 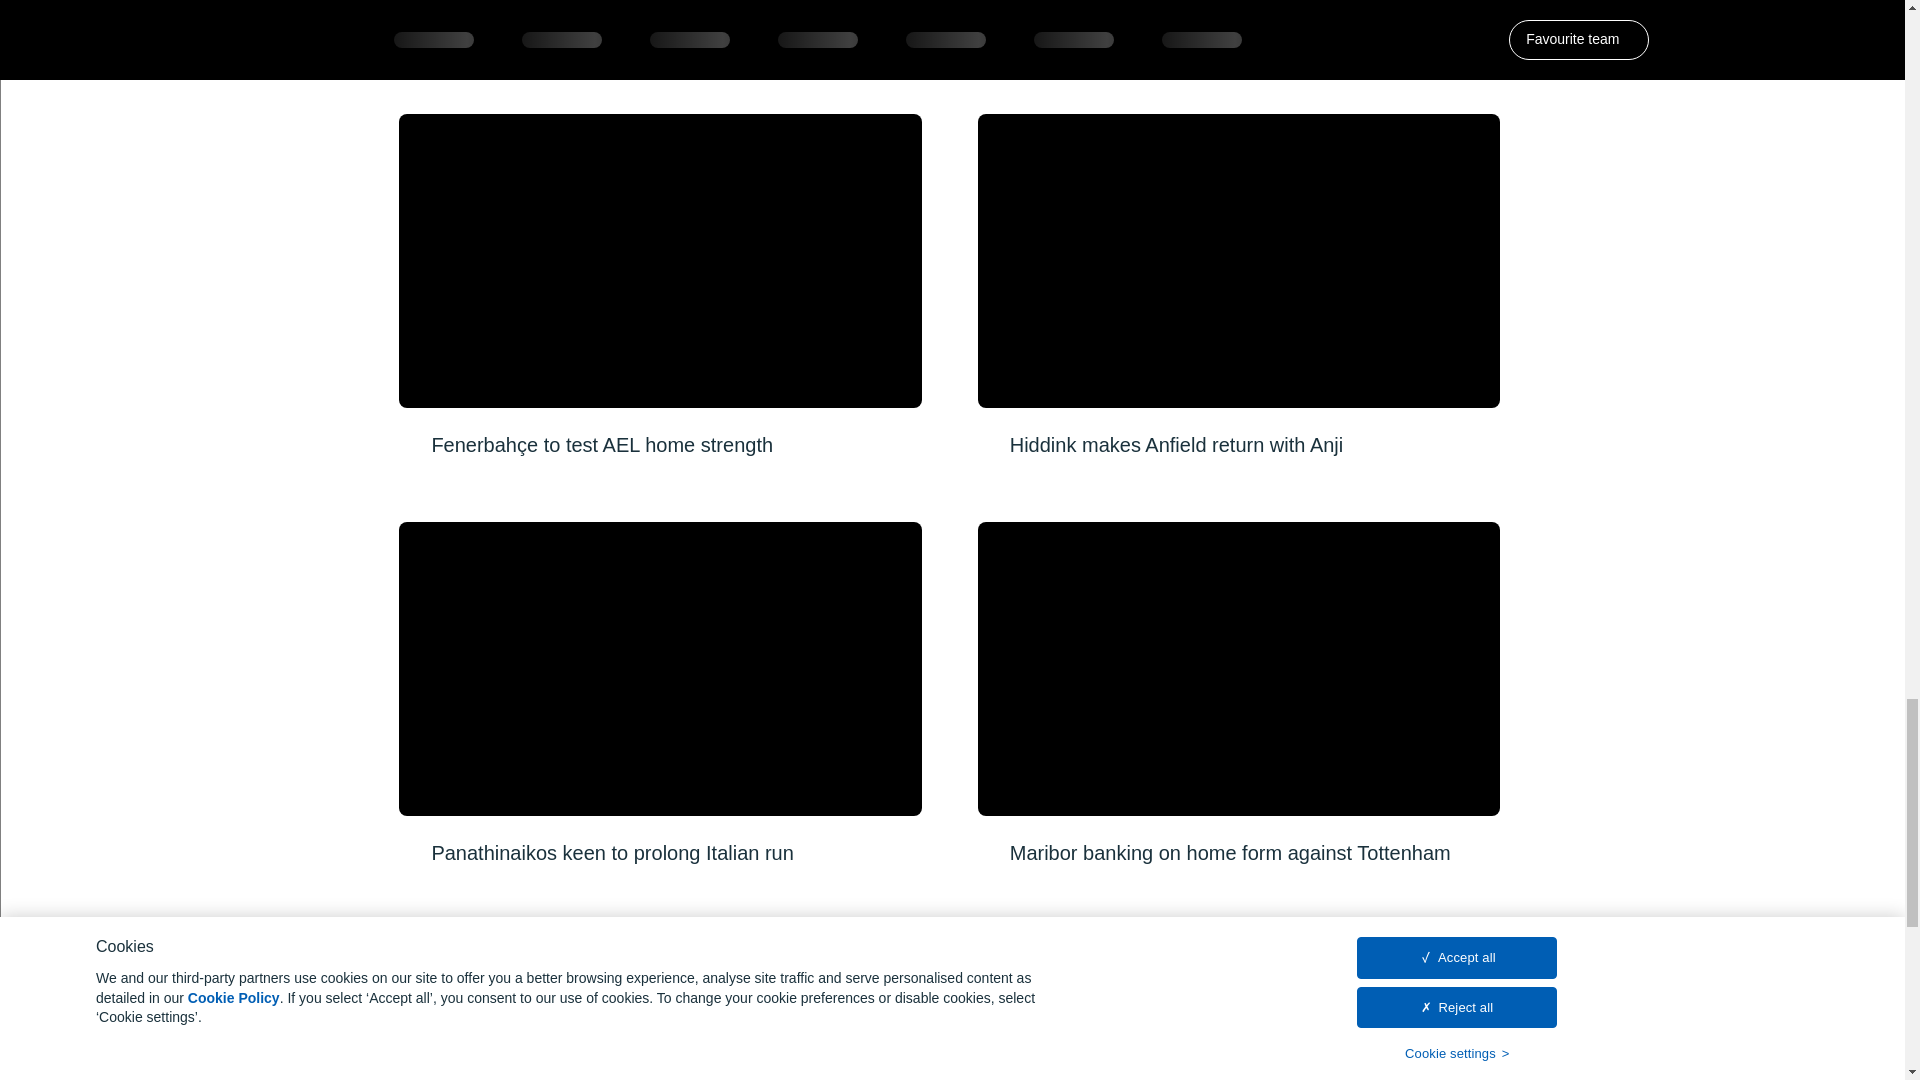 What do you see at coordinates (1238, 33) in the screenshot?
I see `Club Brugge out to best Newcastle` at bounding box center [1238, 33].